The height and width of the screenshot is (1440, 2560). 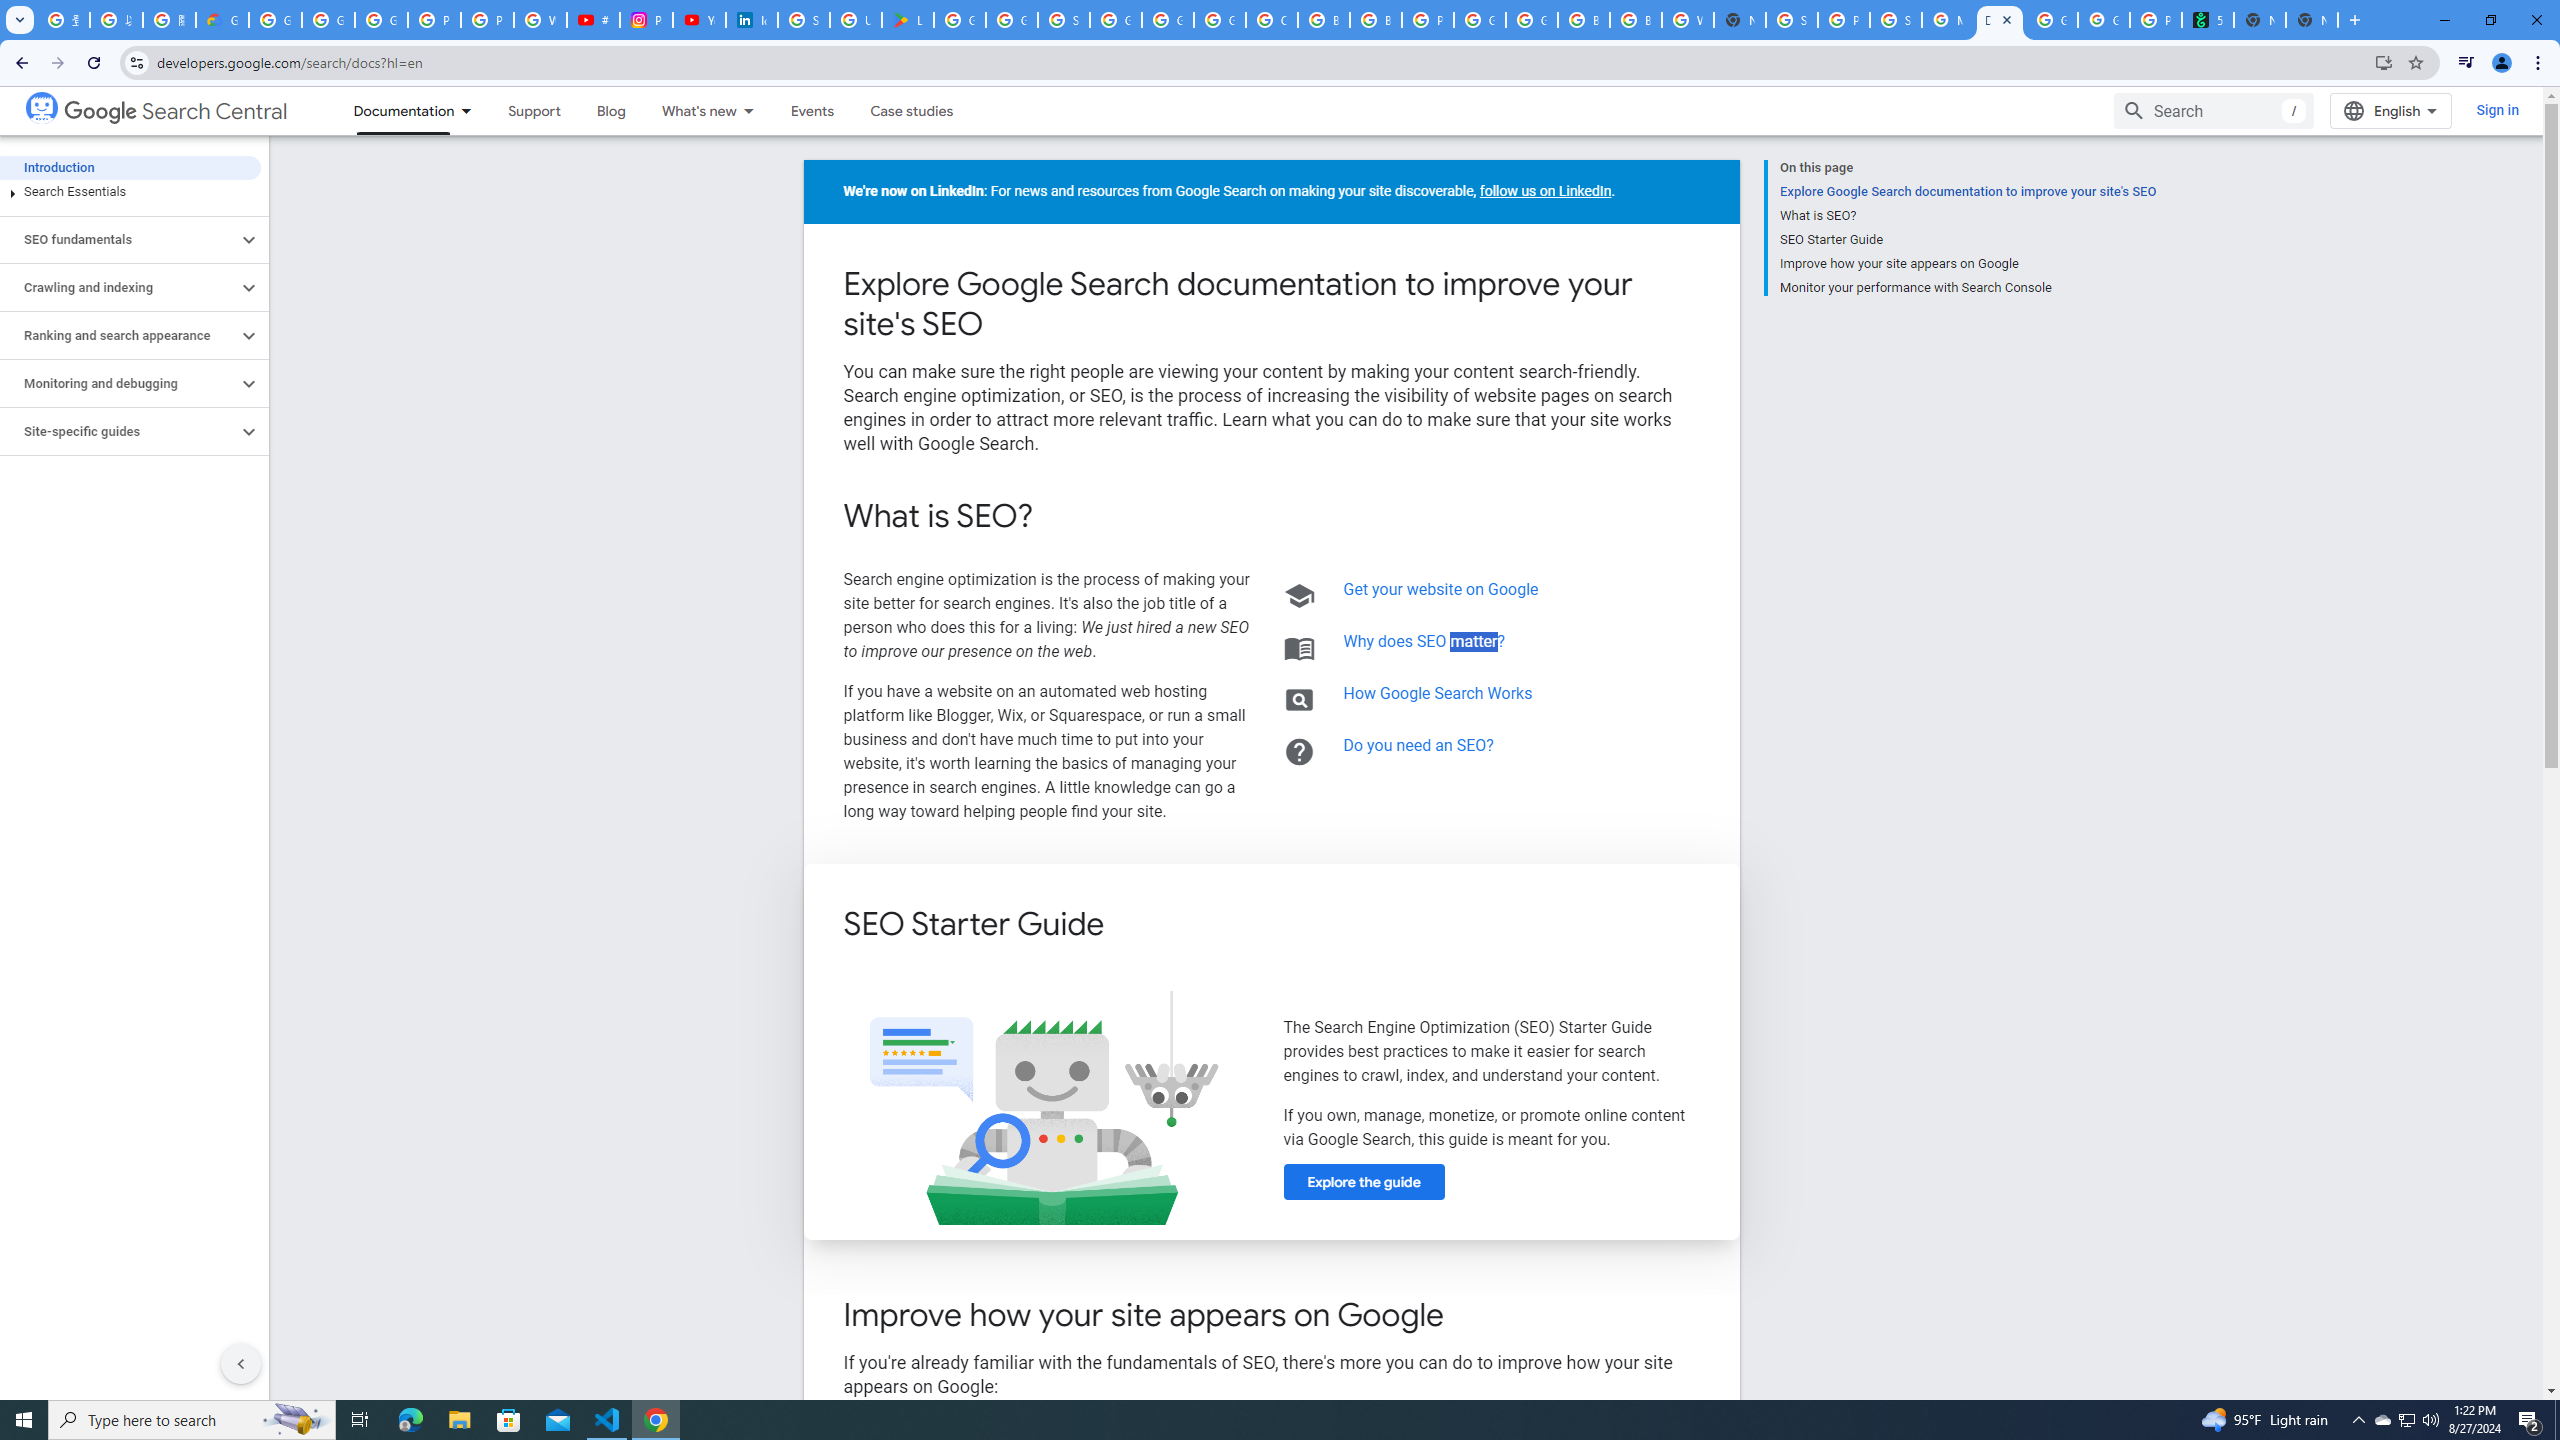 What do you see at coordinates (755, 110) in the screenshot?
I see `Dropdown menu for What's new` at bounding box center [755, 110].